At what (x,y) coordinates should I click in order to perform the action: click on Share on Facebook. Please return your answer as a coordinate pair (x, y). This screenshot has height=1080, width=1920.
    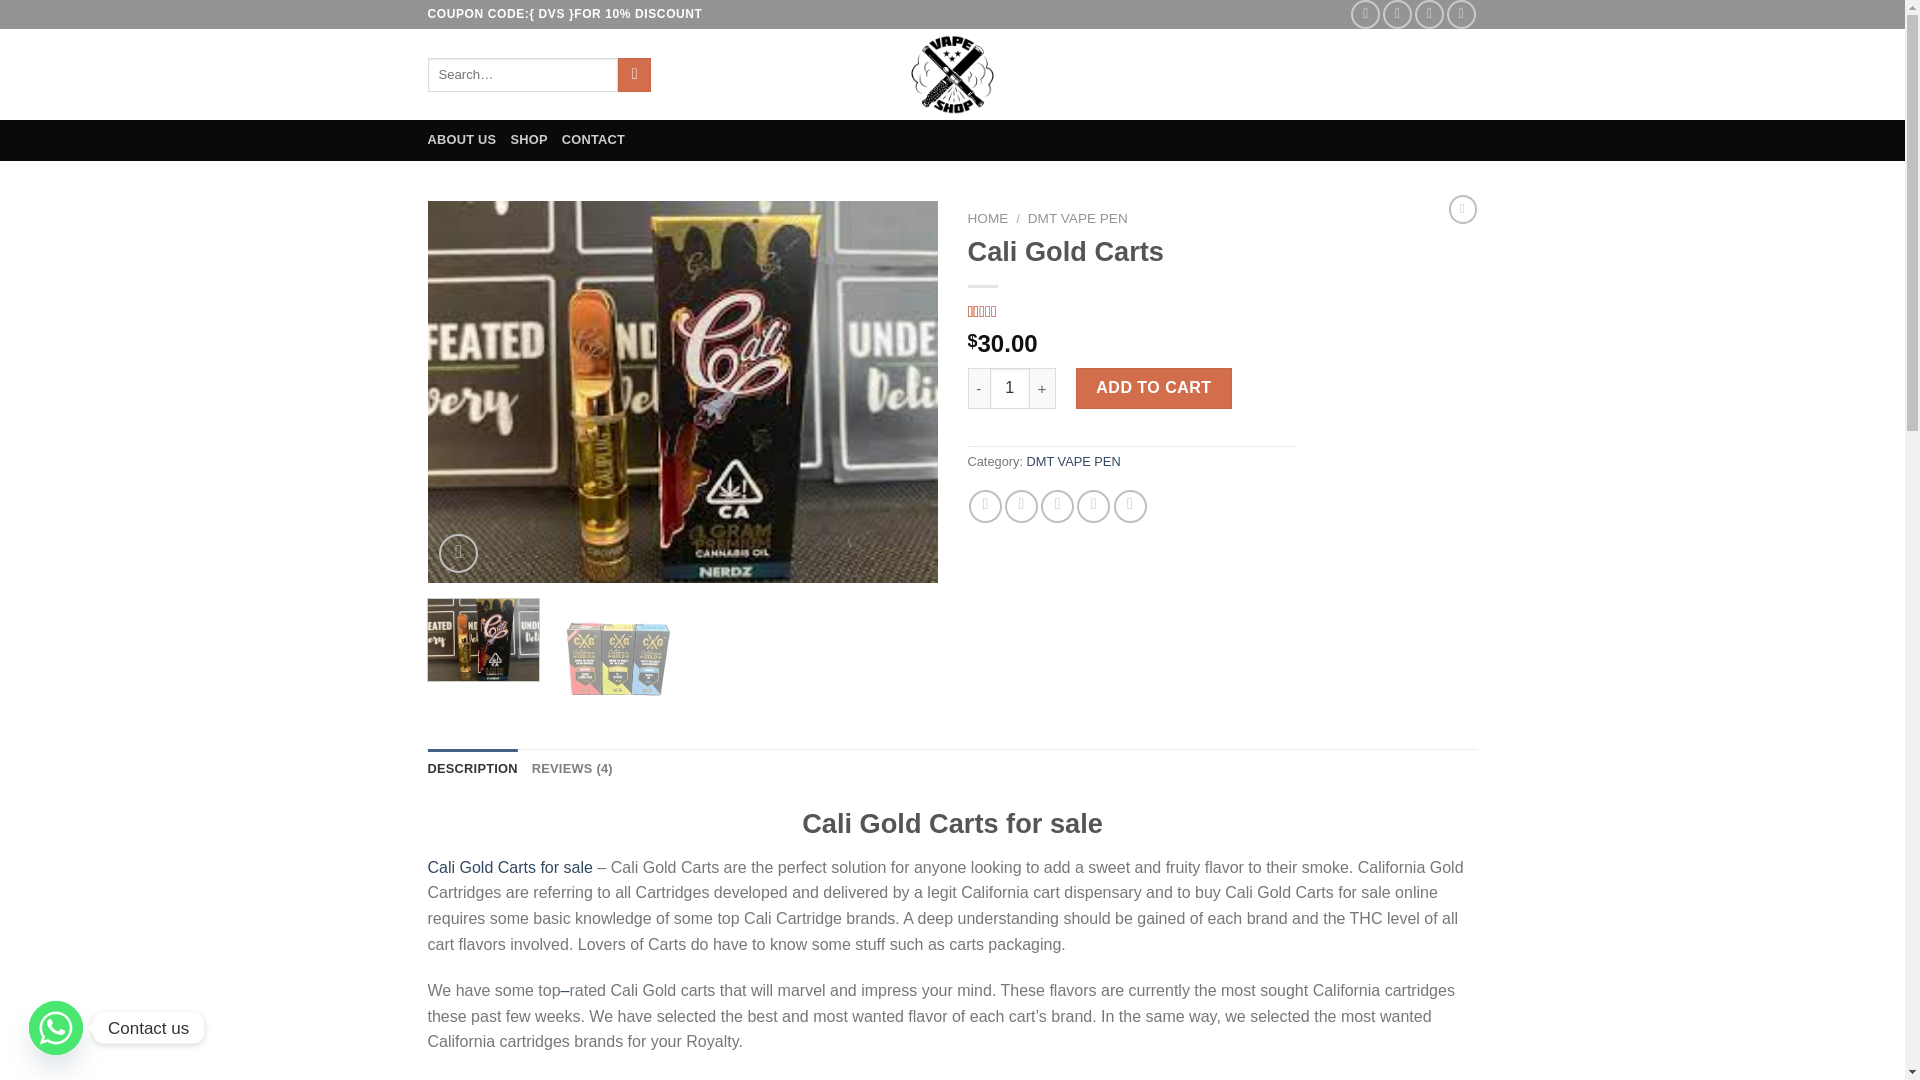
    Looking at the image, I should click on (986, 506).